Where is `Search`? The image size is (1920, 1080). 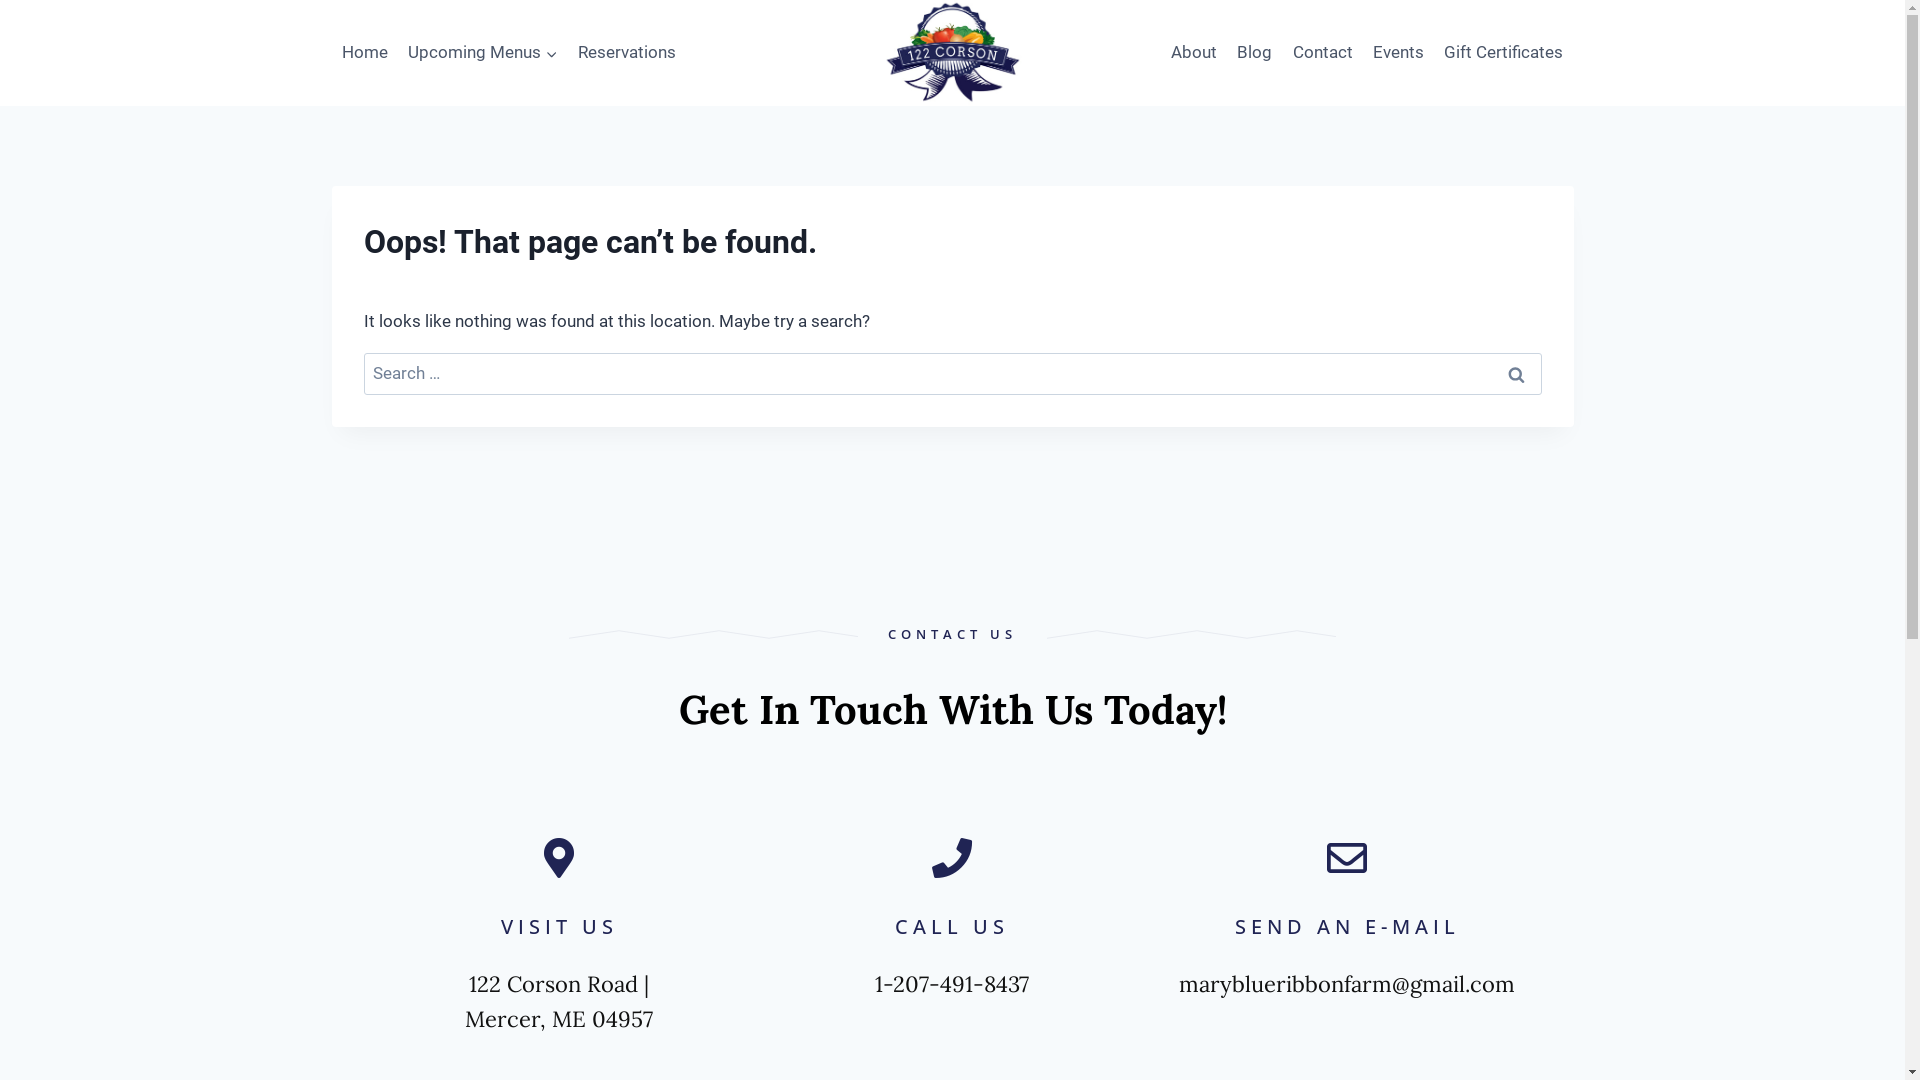 Search is located at coordinates (1517, 374).